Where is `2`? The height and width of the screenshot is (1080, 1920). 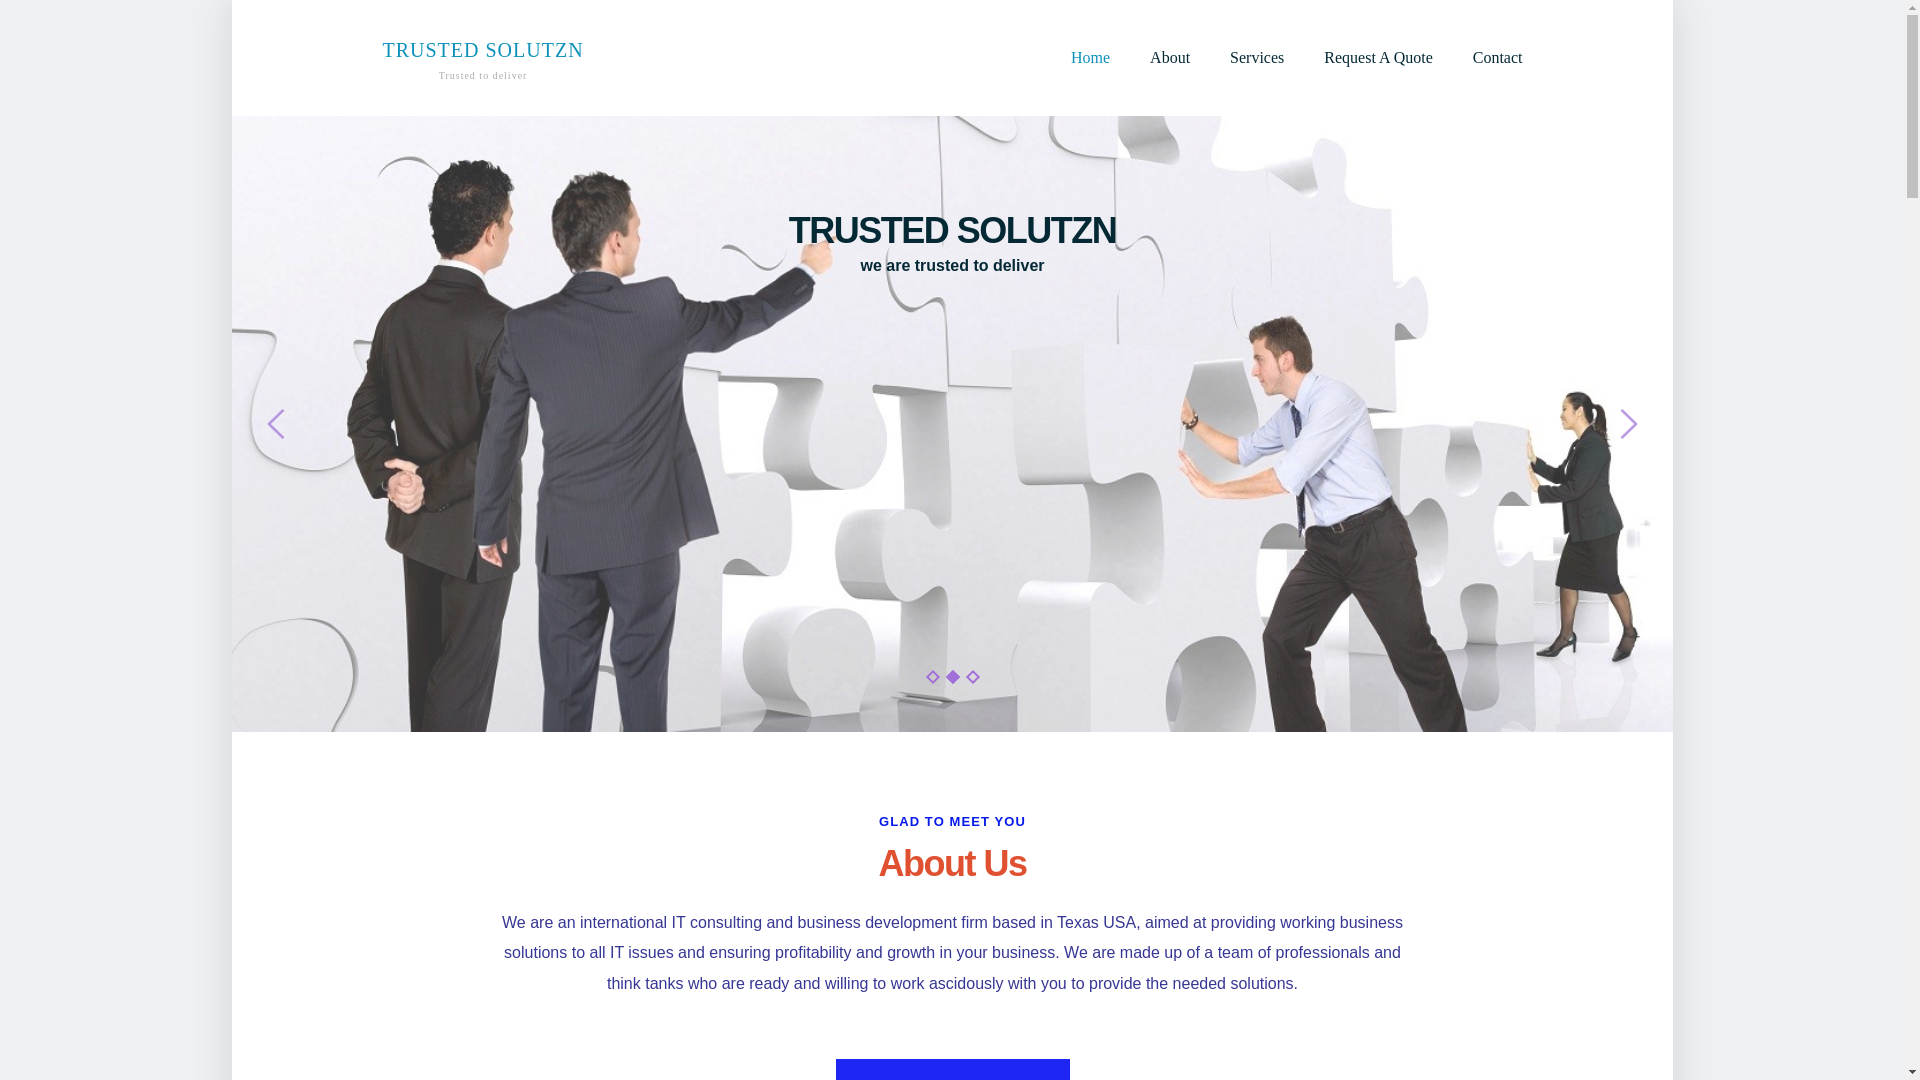
2 is located at coordinates (949, 674).